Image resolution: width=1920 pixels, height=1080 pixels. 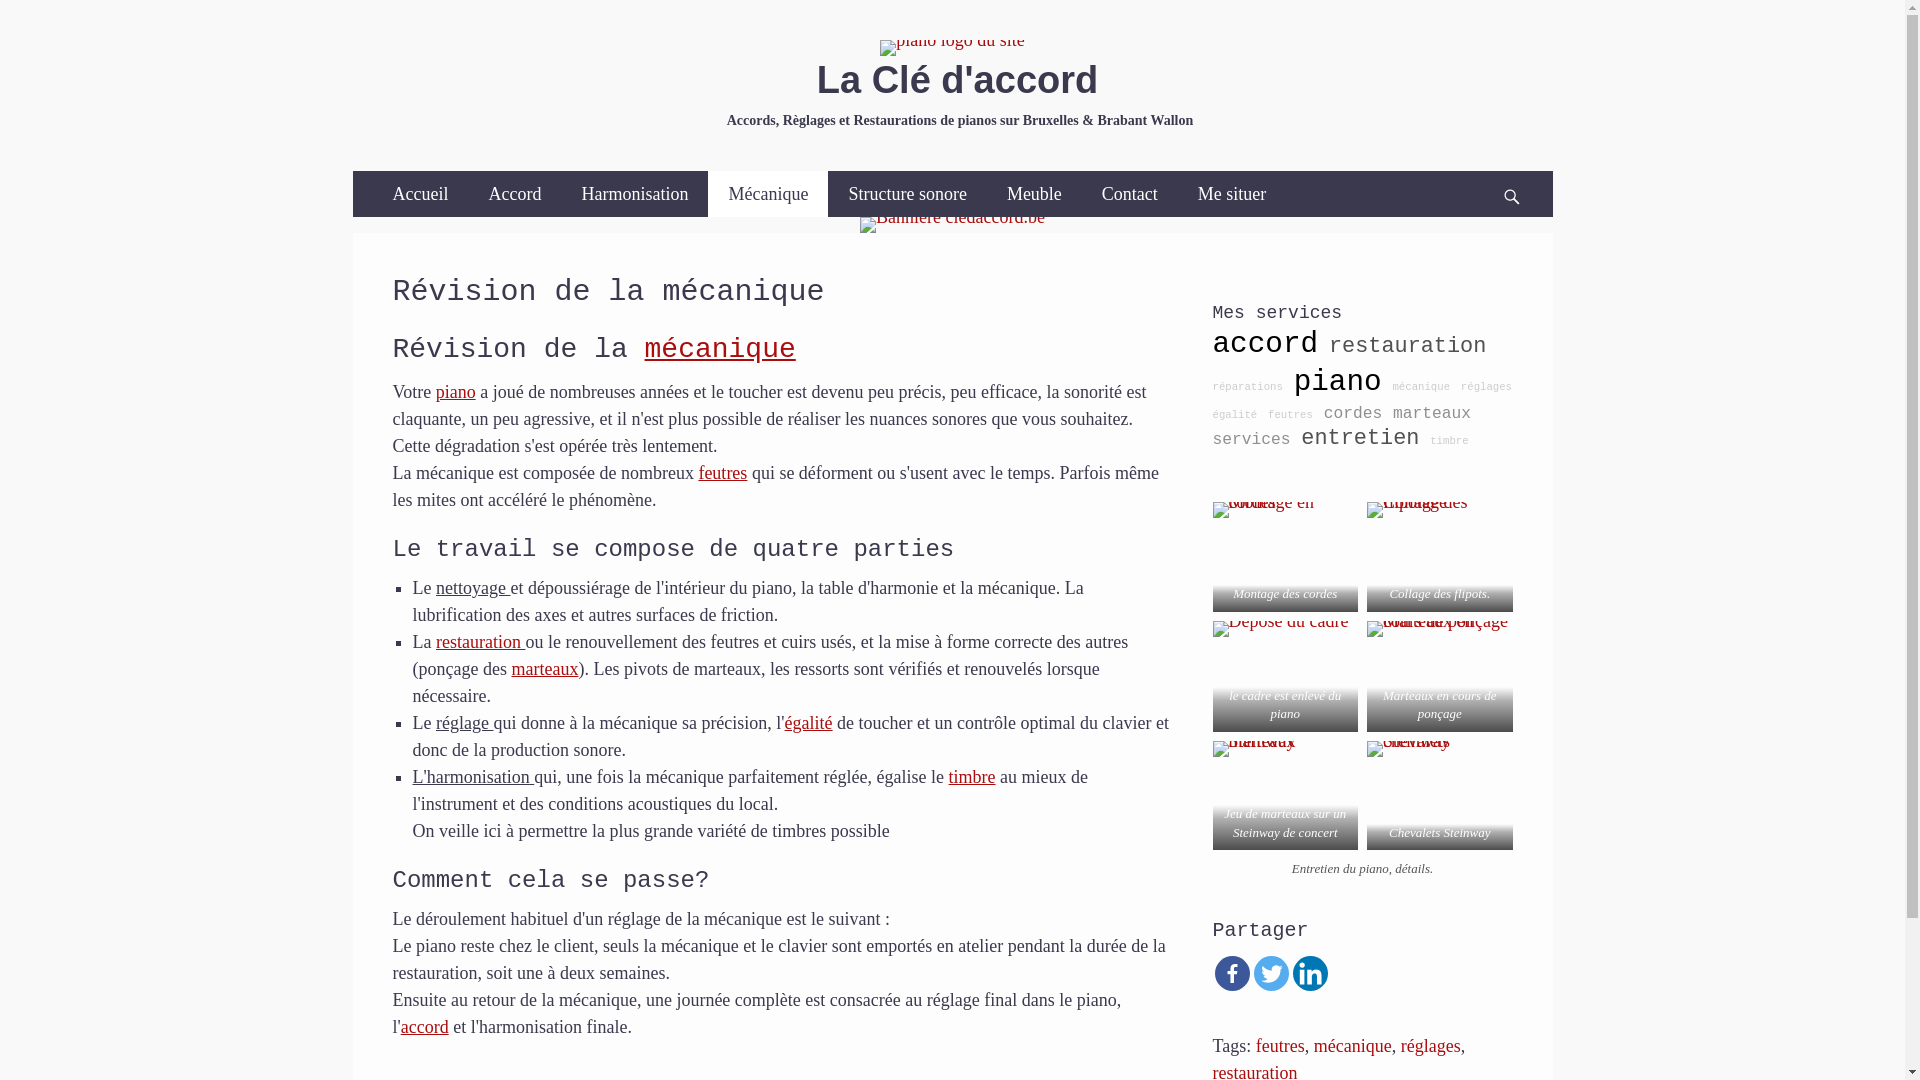 What do you see at coordinates (420, 194) in the screenshot?
I see `Accueil` at bounding box center [420, 194].